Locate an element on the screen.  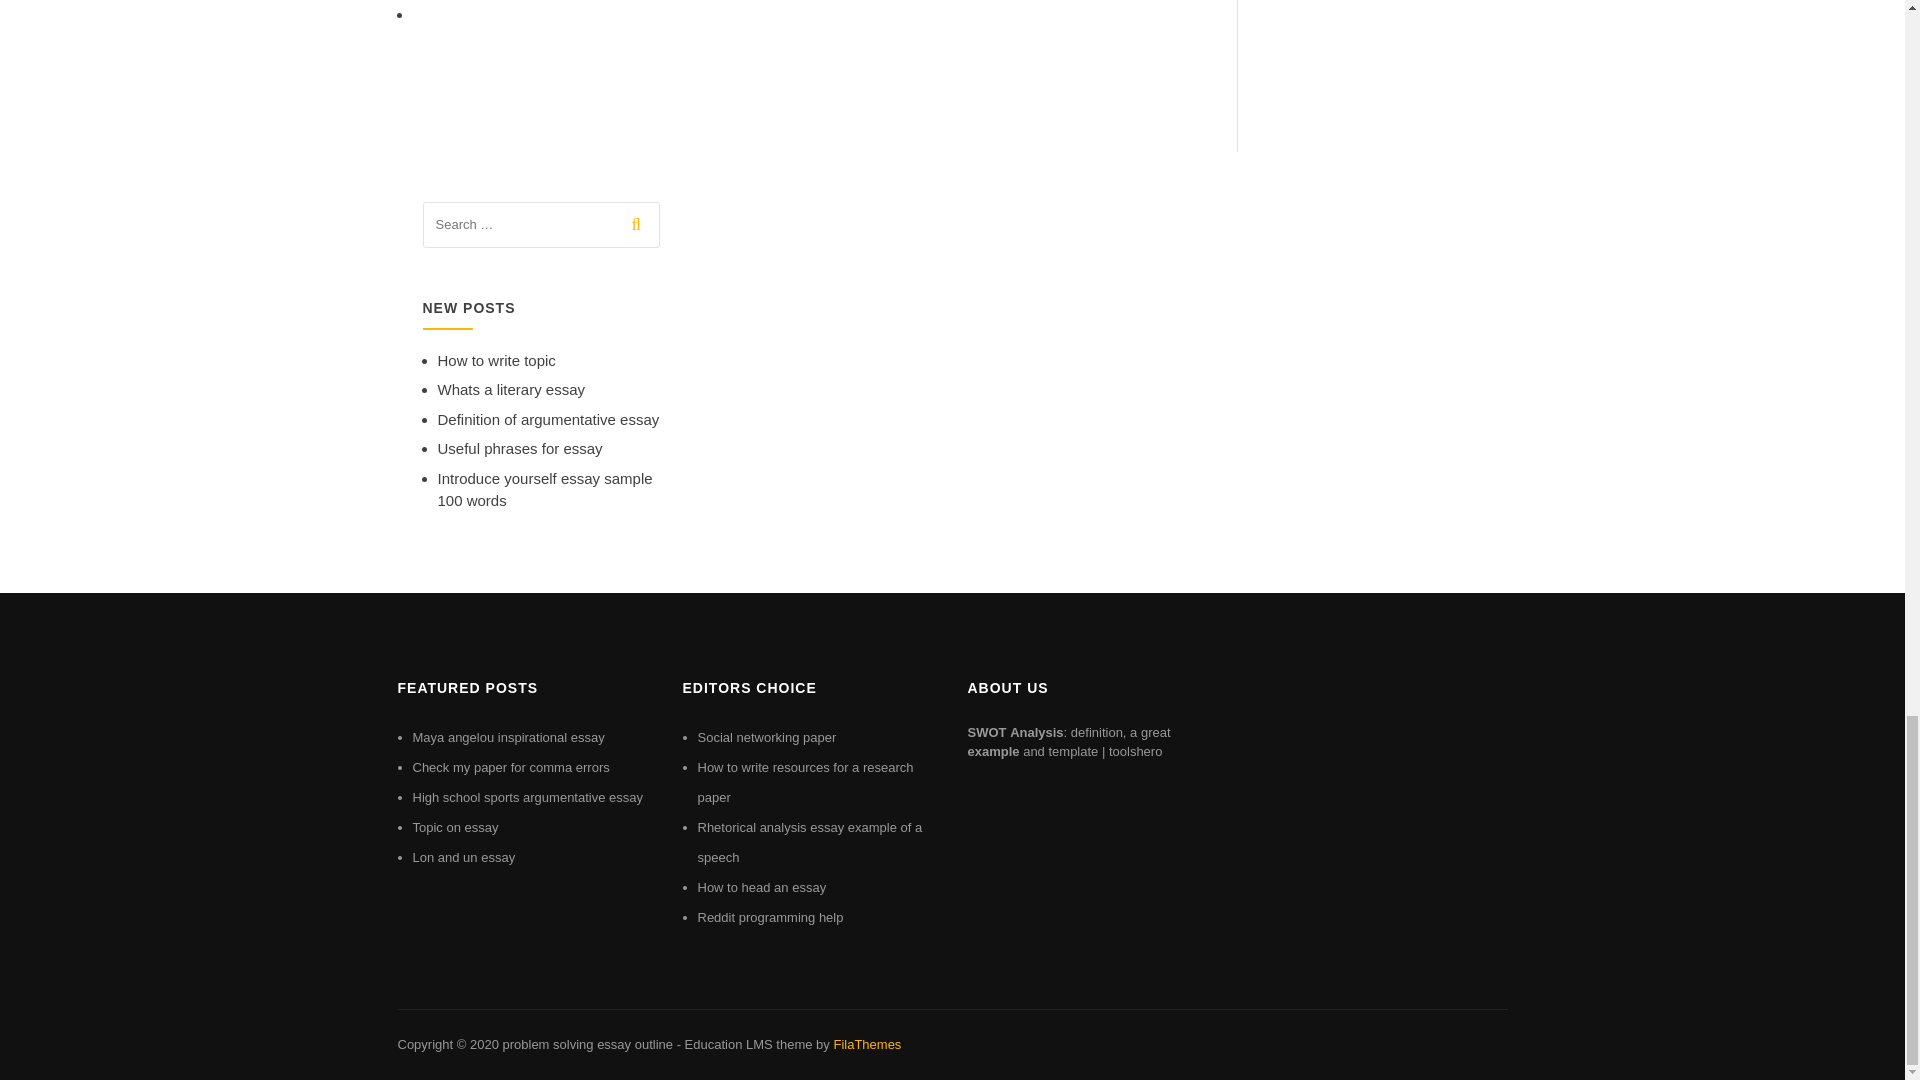
Rhetorical analysis essay example of a speech is located at coordinates (810, 842).